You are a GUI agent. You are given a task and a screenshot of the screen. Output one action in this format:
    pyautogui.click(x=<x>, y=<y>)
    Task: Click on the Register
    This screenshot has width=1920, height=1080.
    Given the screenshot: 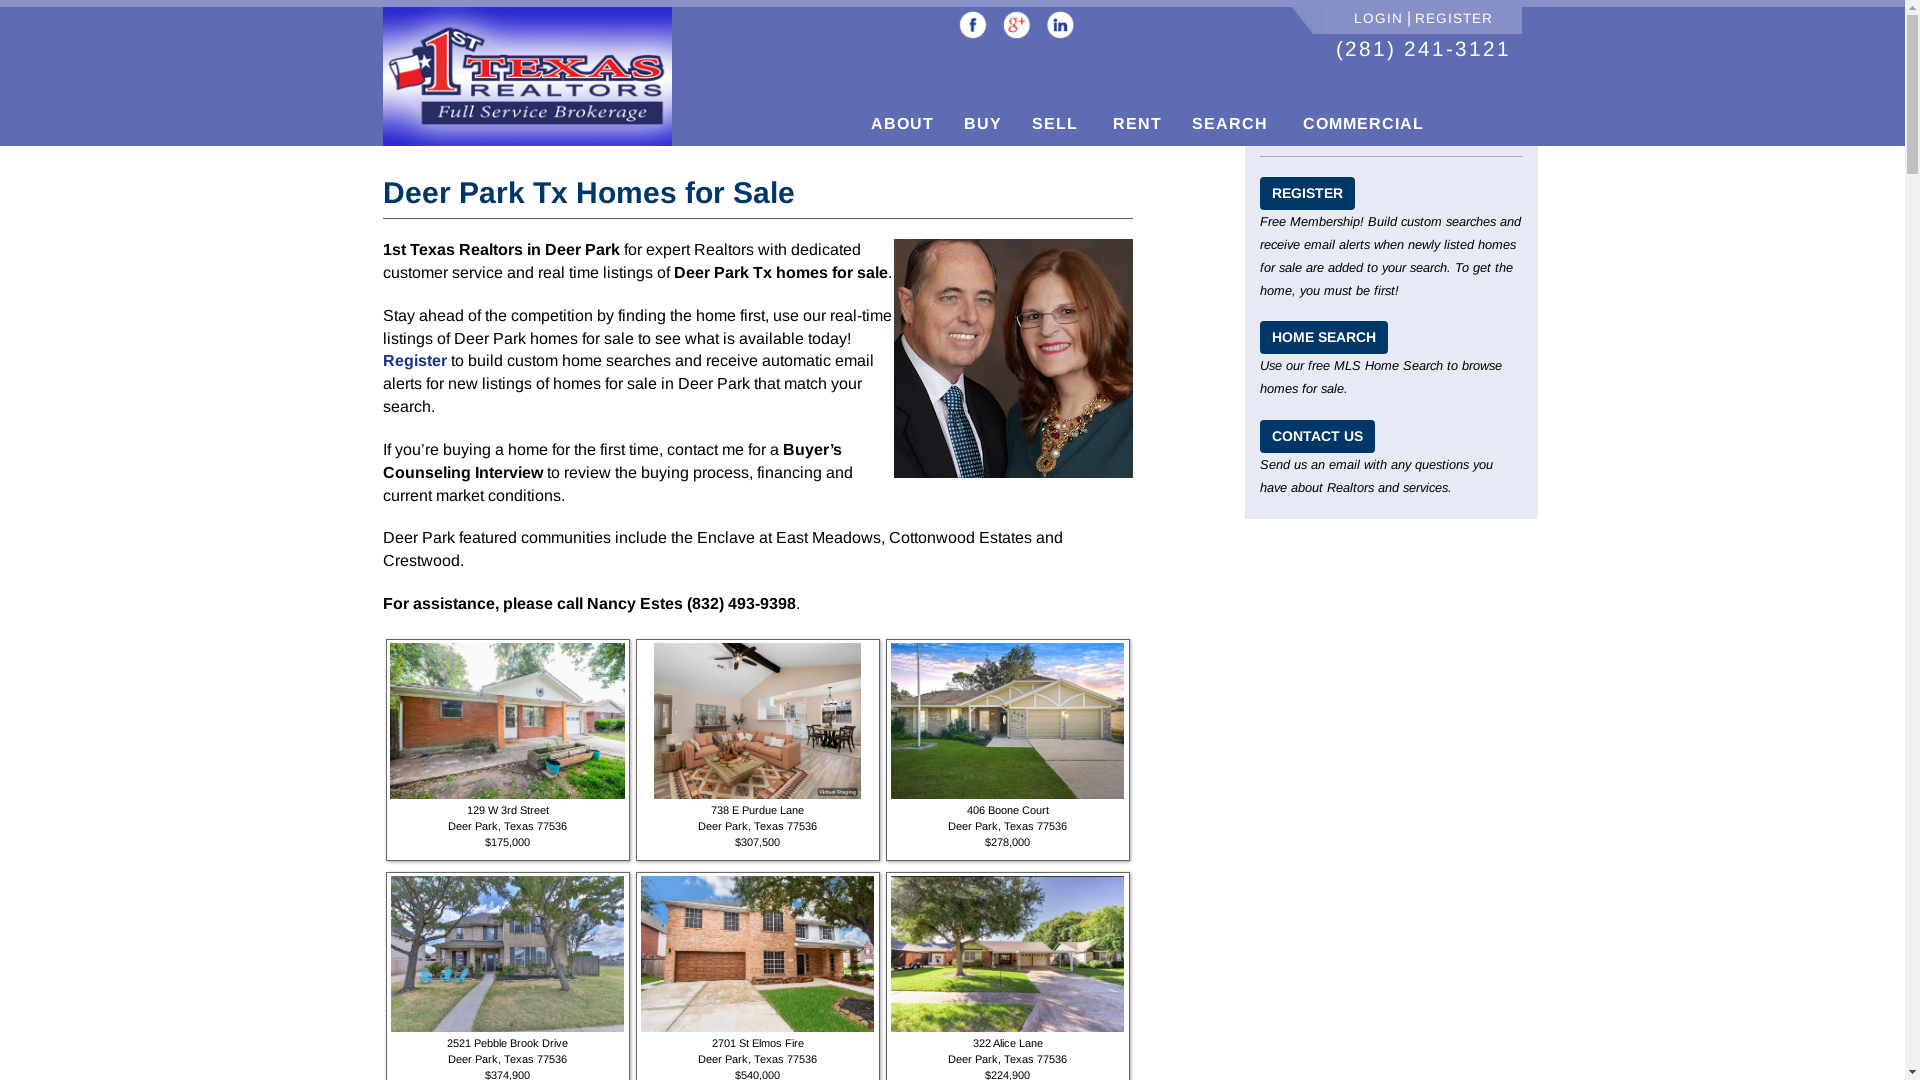 What is the action you would take?
    pyautogui.click(x=414, y=360)
    